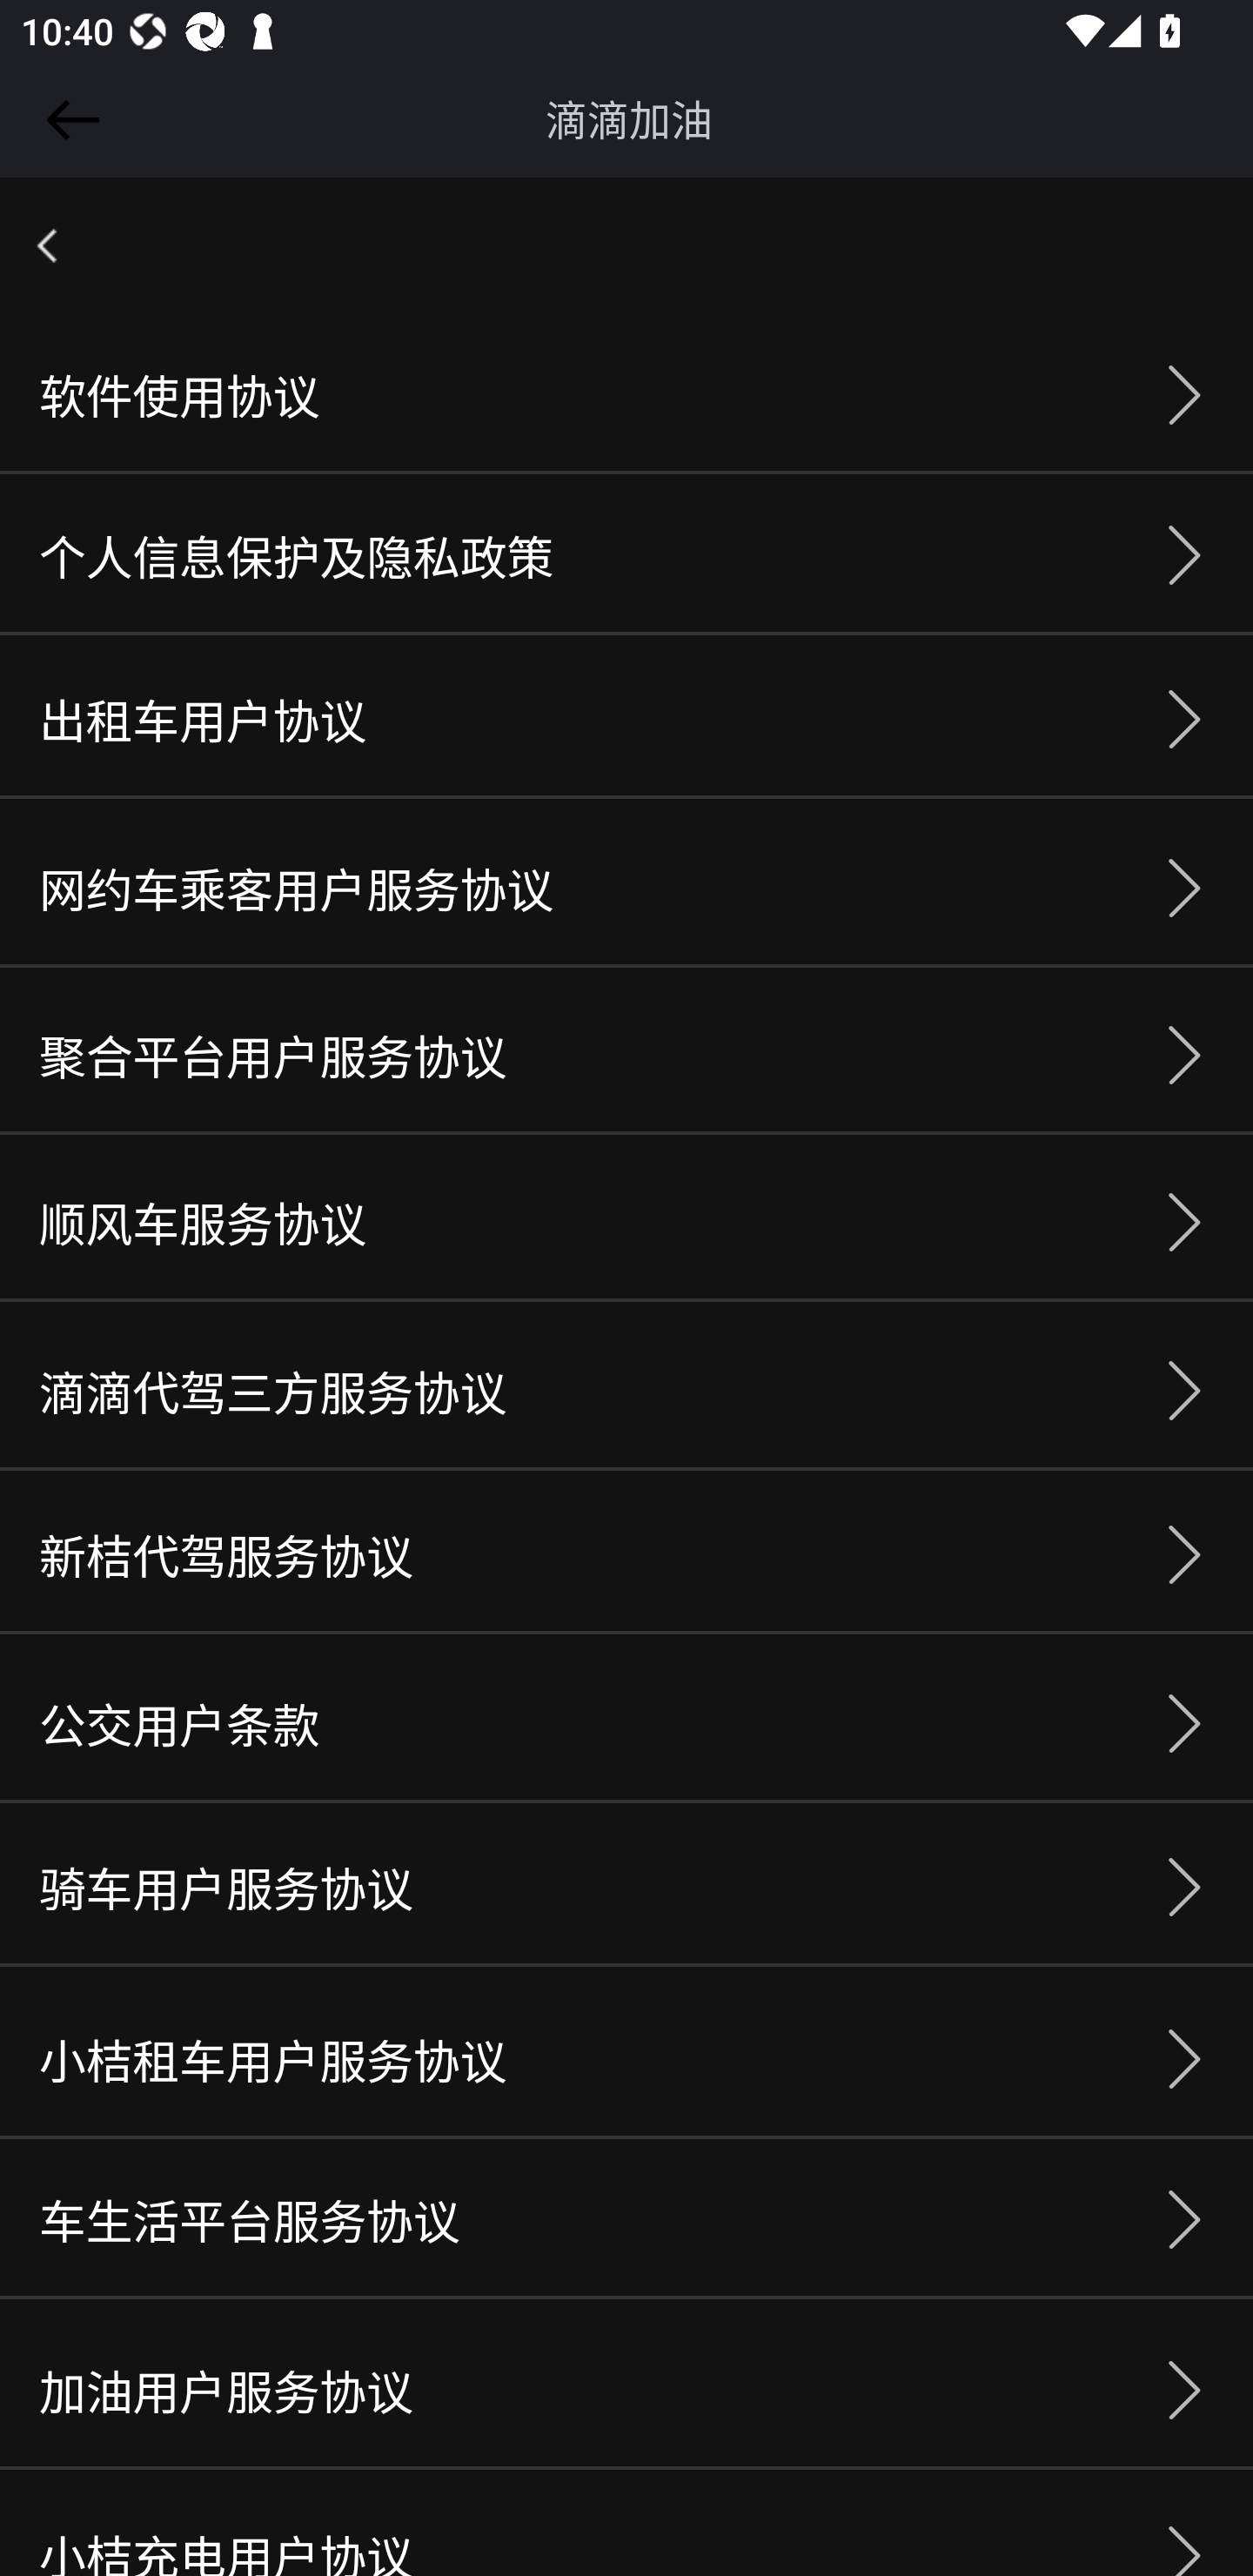 The height and width of the screenshot is (2576, 1253). Describe the element at coordinates (626, 1393) in the screenshot. I see `滴滴代驾三方服务协议 rJTaWRf4Q` at that location.